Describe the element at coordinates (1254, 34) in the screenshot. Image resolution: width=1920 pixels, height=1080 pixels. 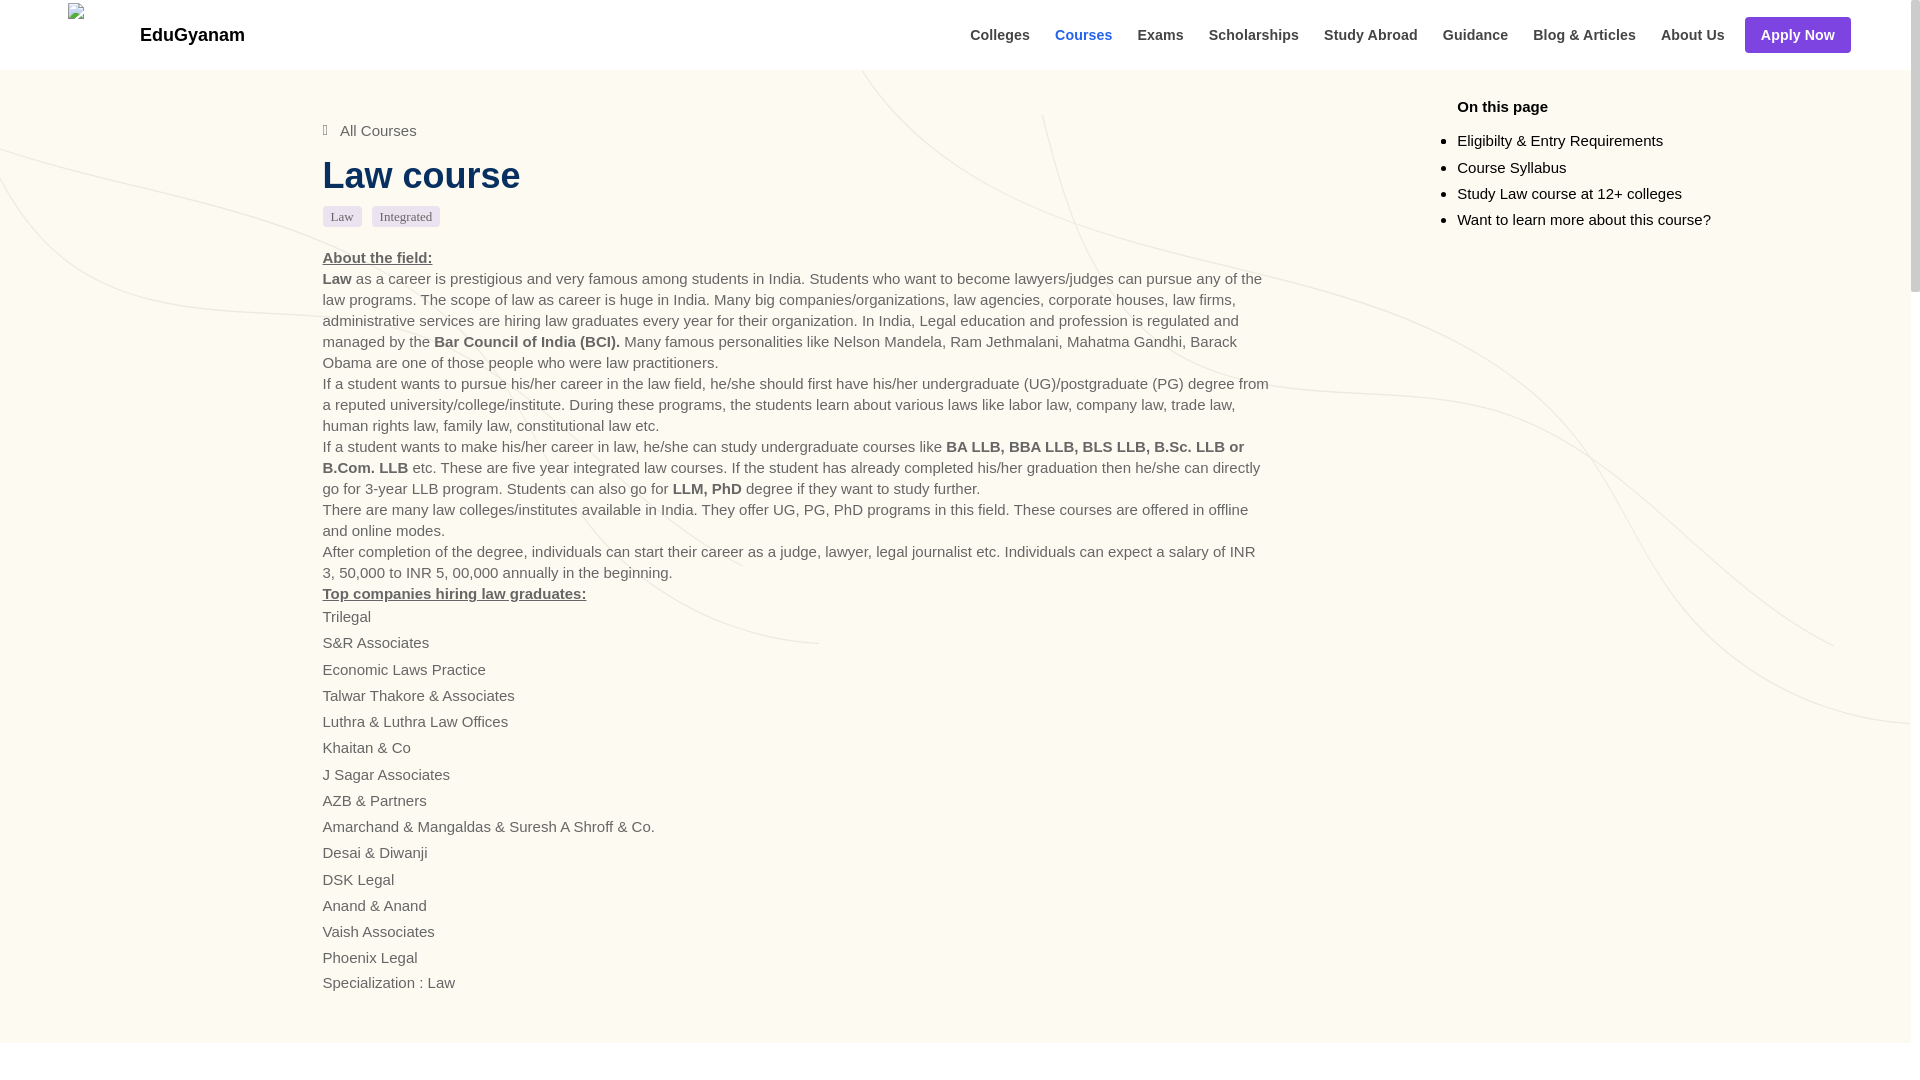
I see `Scholarships` at that location.